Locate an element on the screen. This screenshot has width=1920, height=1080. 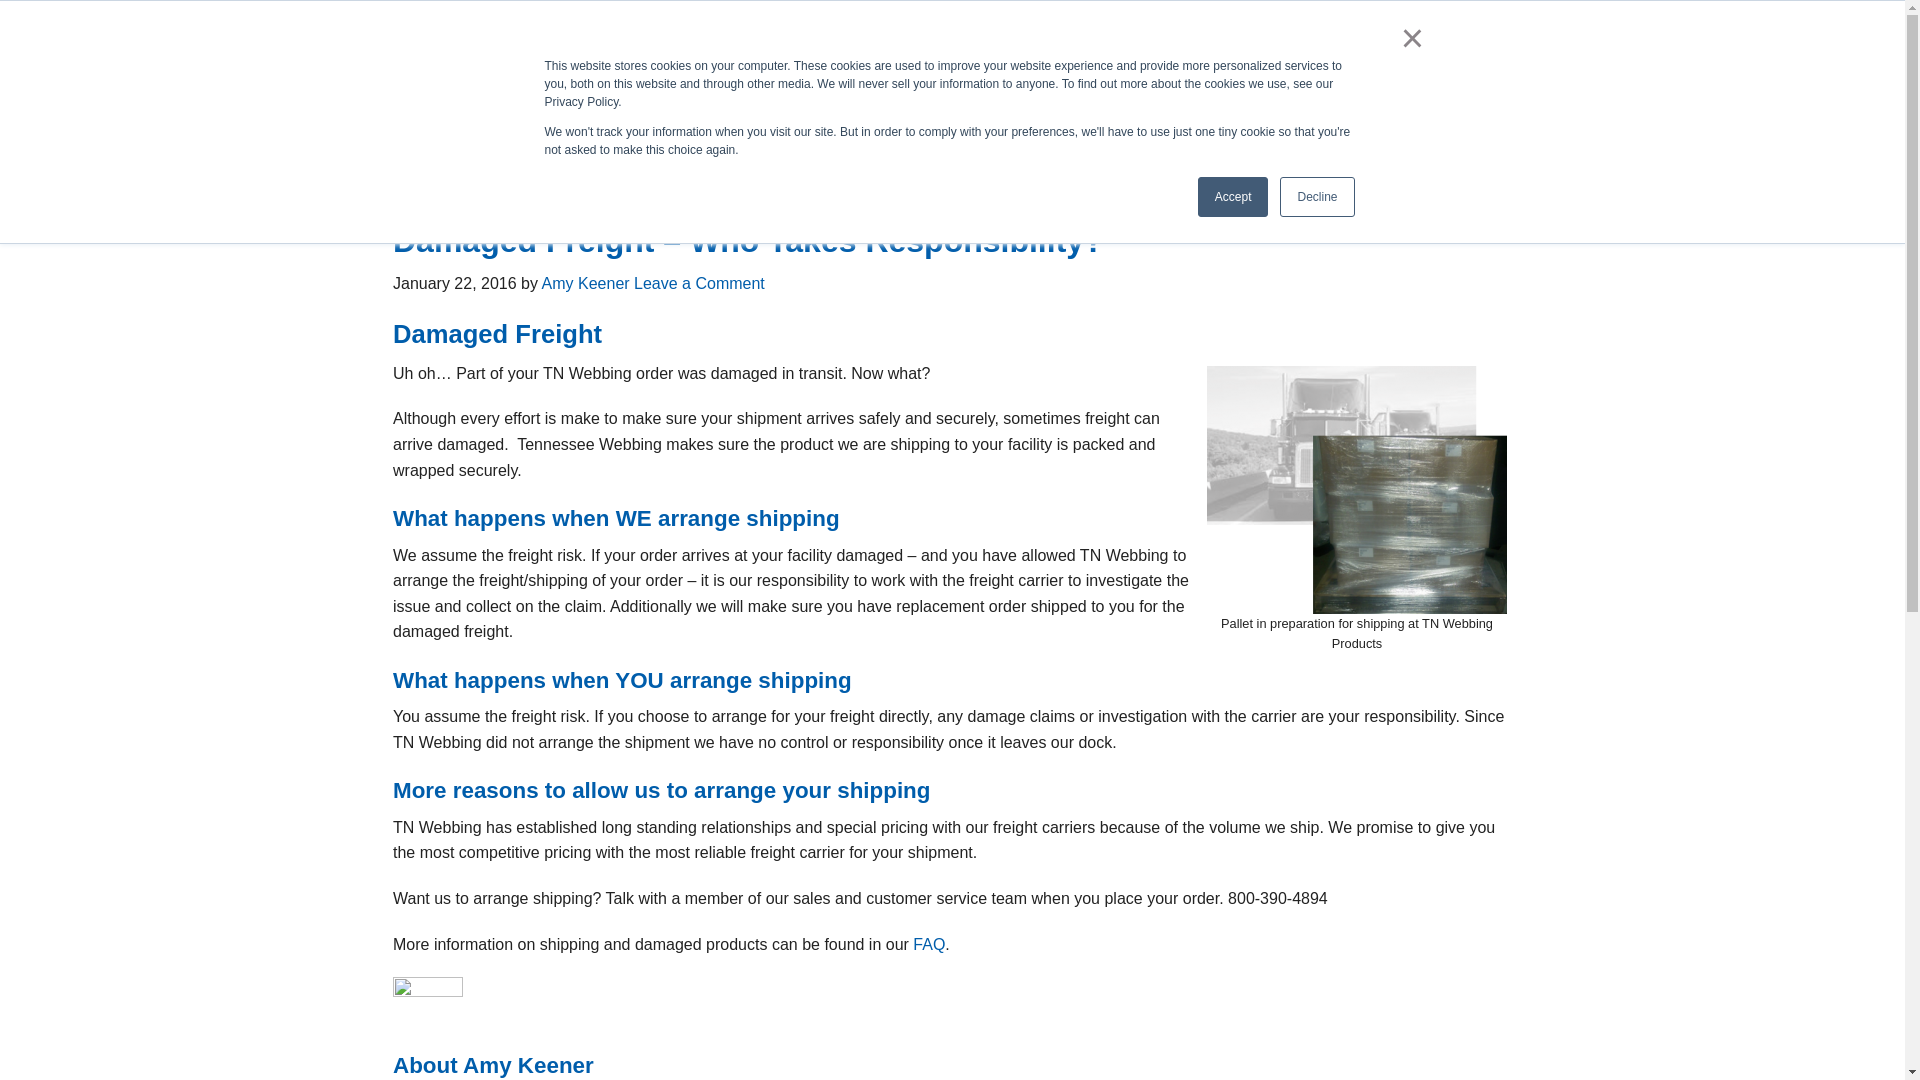
ABOUT US is located at coordinates (522, 161).